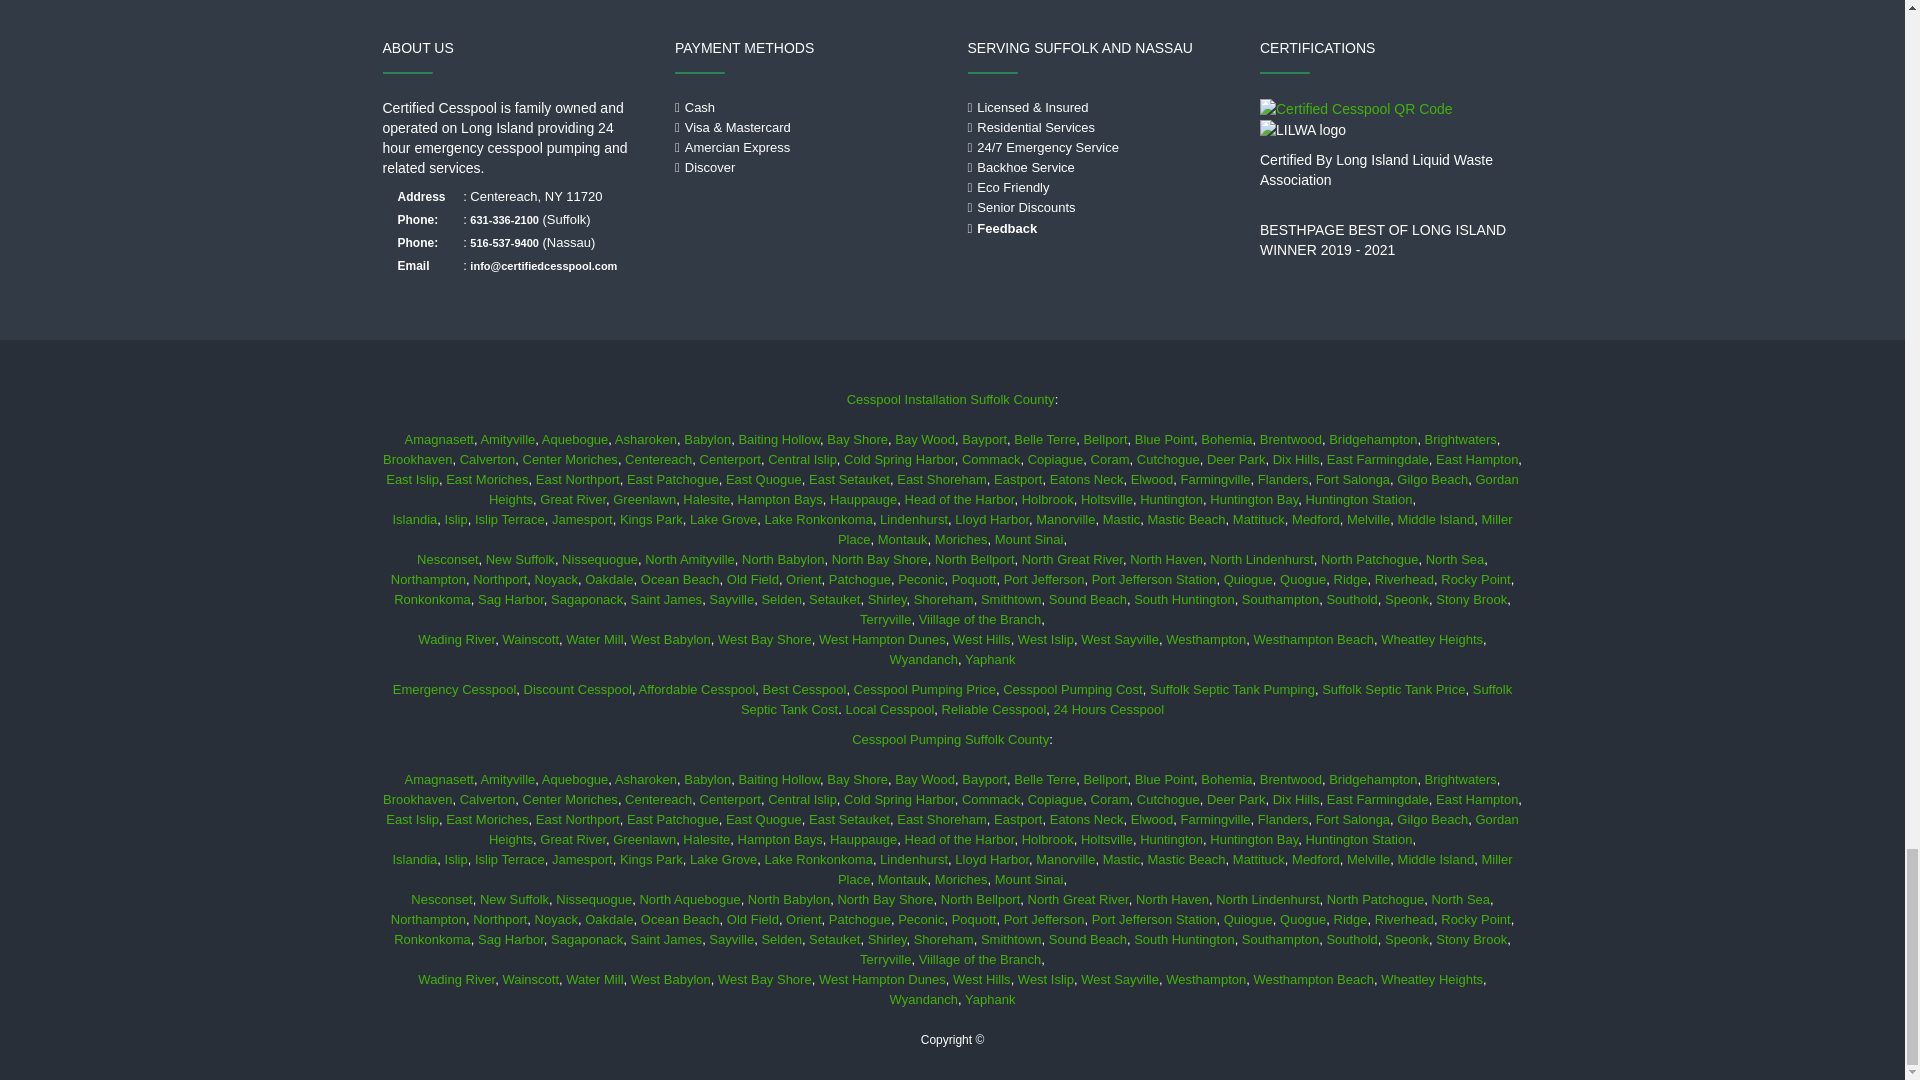  Describe the element at coordinates (1006, 228) in the screenshot. I see `Feedback` at that location.